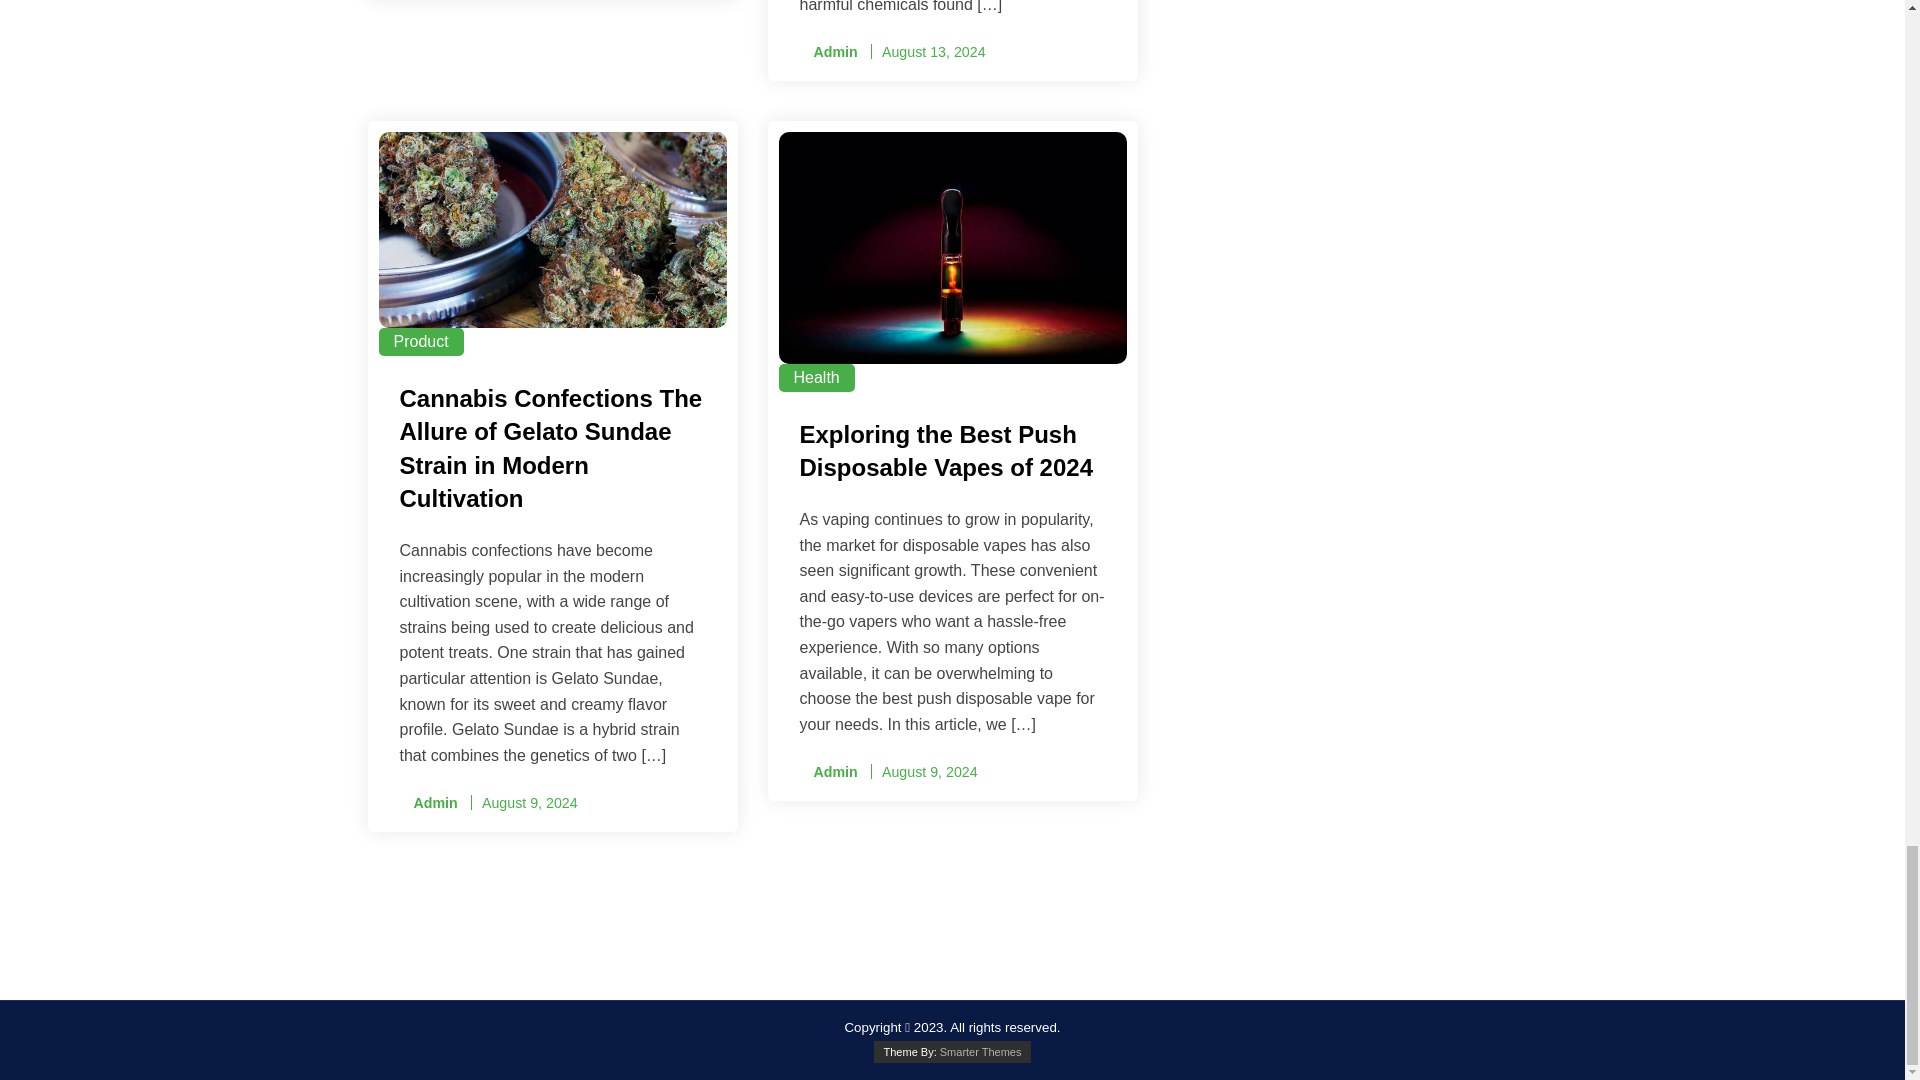 Image resolution: width=1920 pixels, height=1080 pixels. What do you see at coordinates (829, 772) in the screenshot?
I see `Admin` at bounding box center [829, 772].